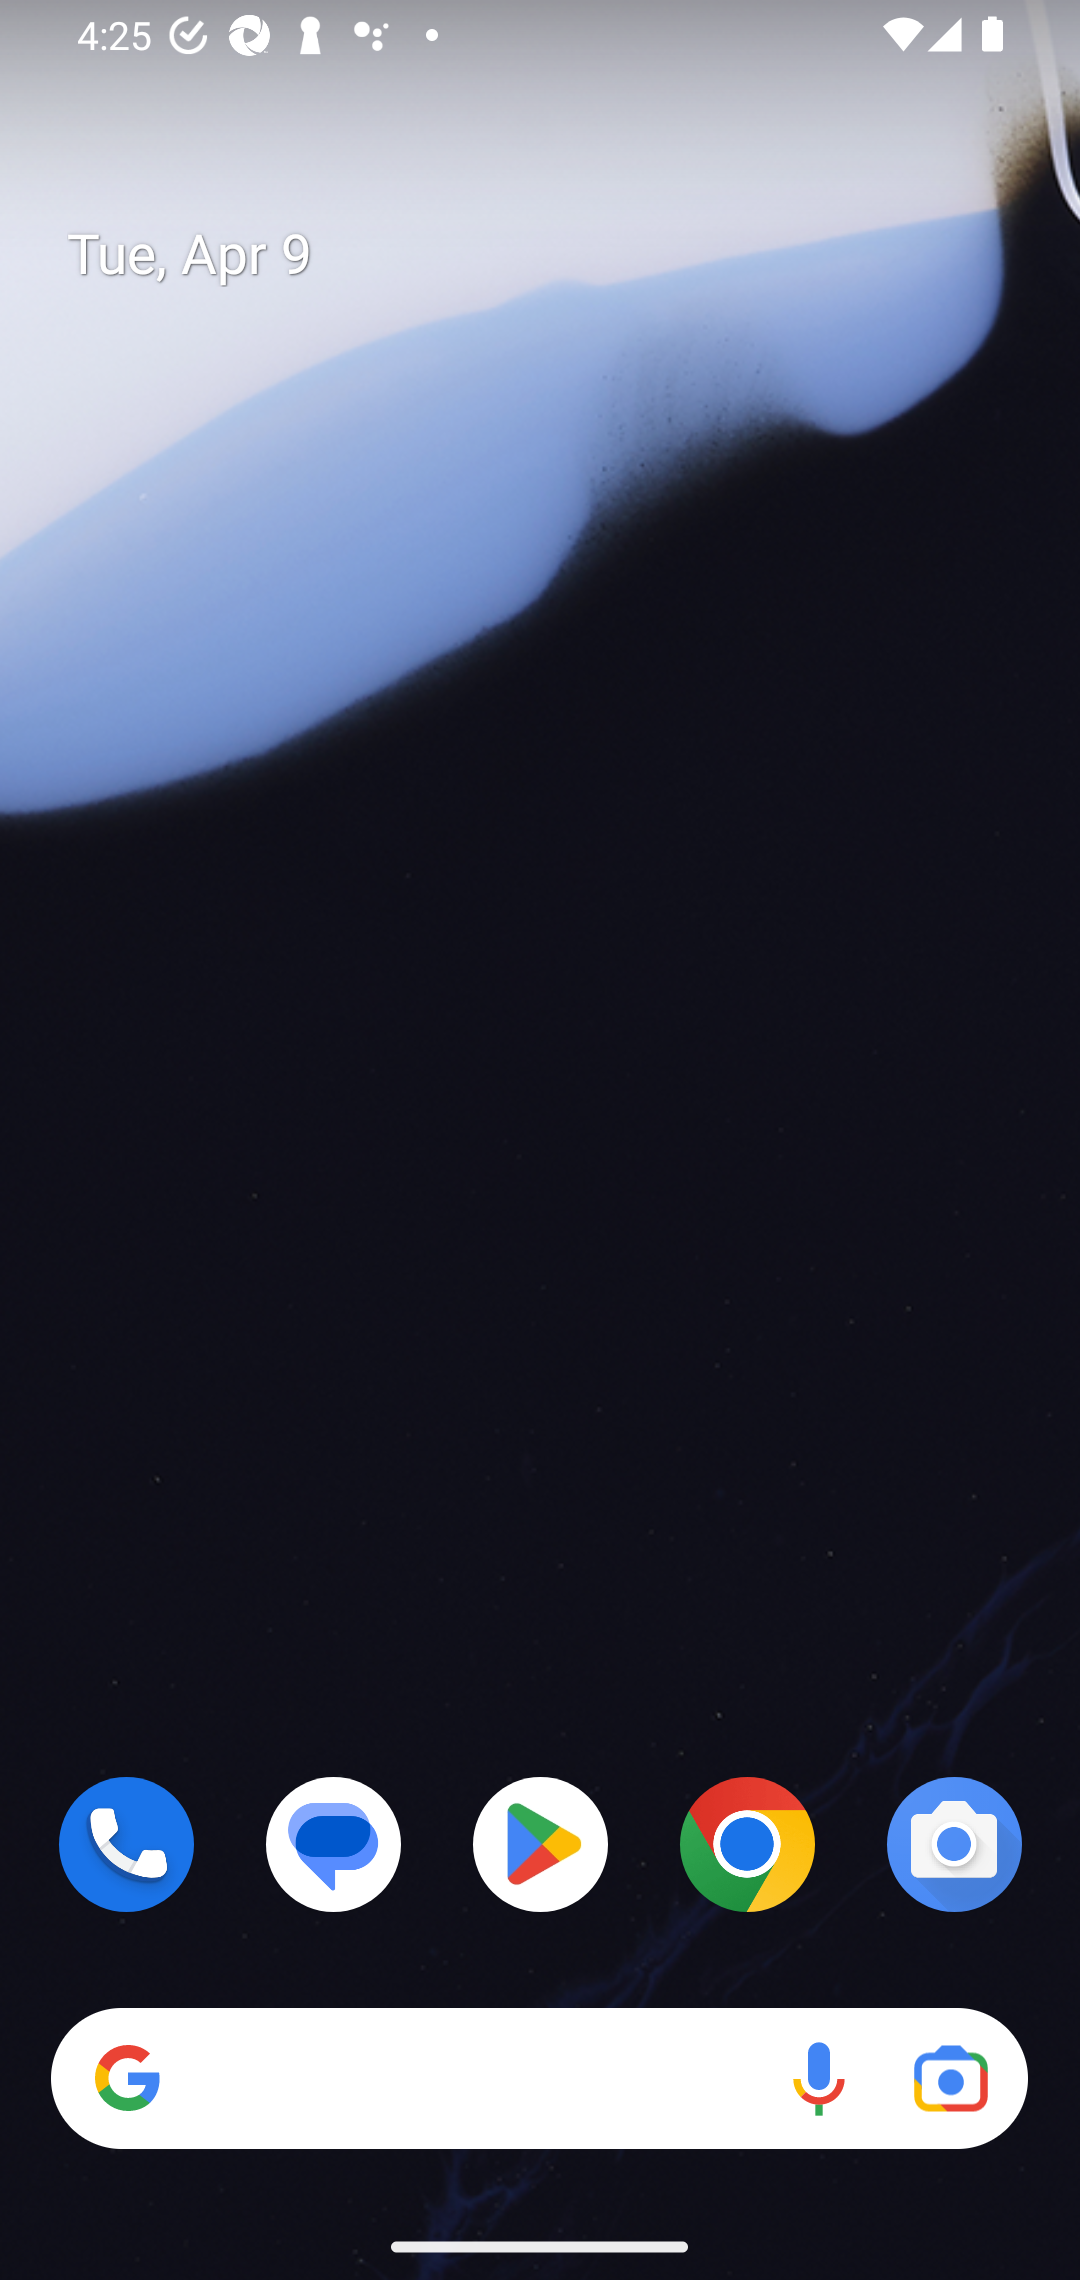 The image size is (1080, 2280). What do you see at coordinates (818, 2079) in the screenshot?
I see `Voice search` at bounding box center [818, 2079].